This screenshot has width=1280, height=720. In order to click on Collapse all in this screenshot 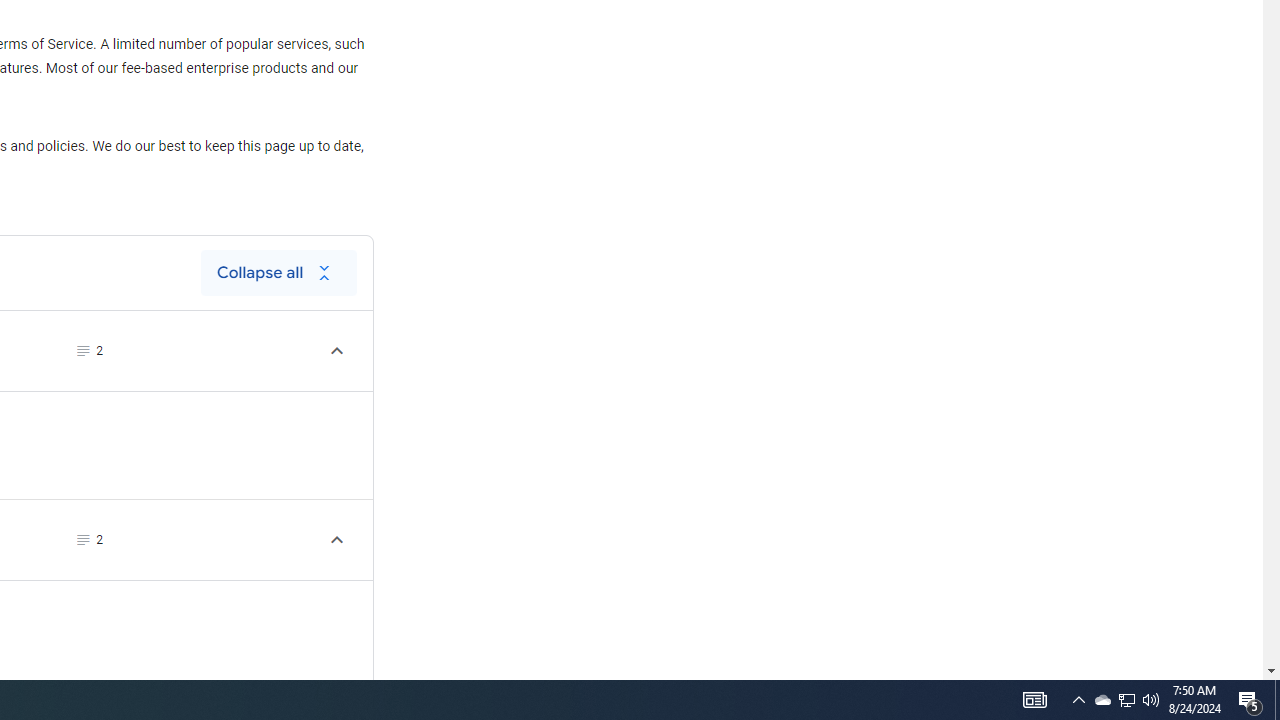, I will do `click(278, 272)`.